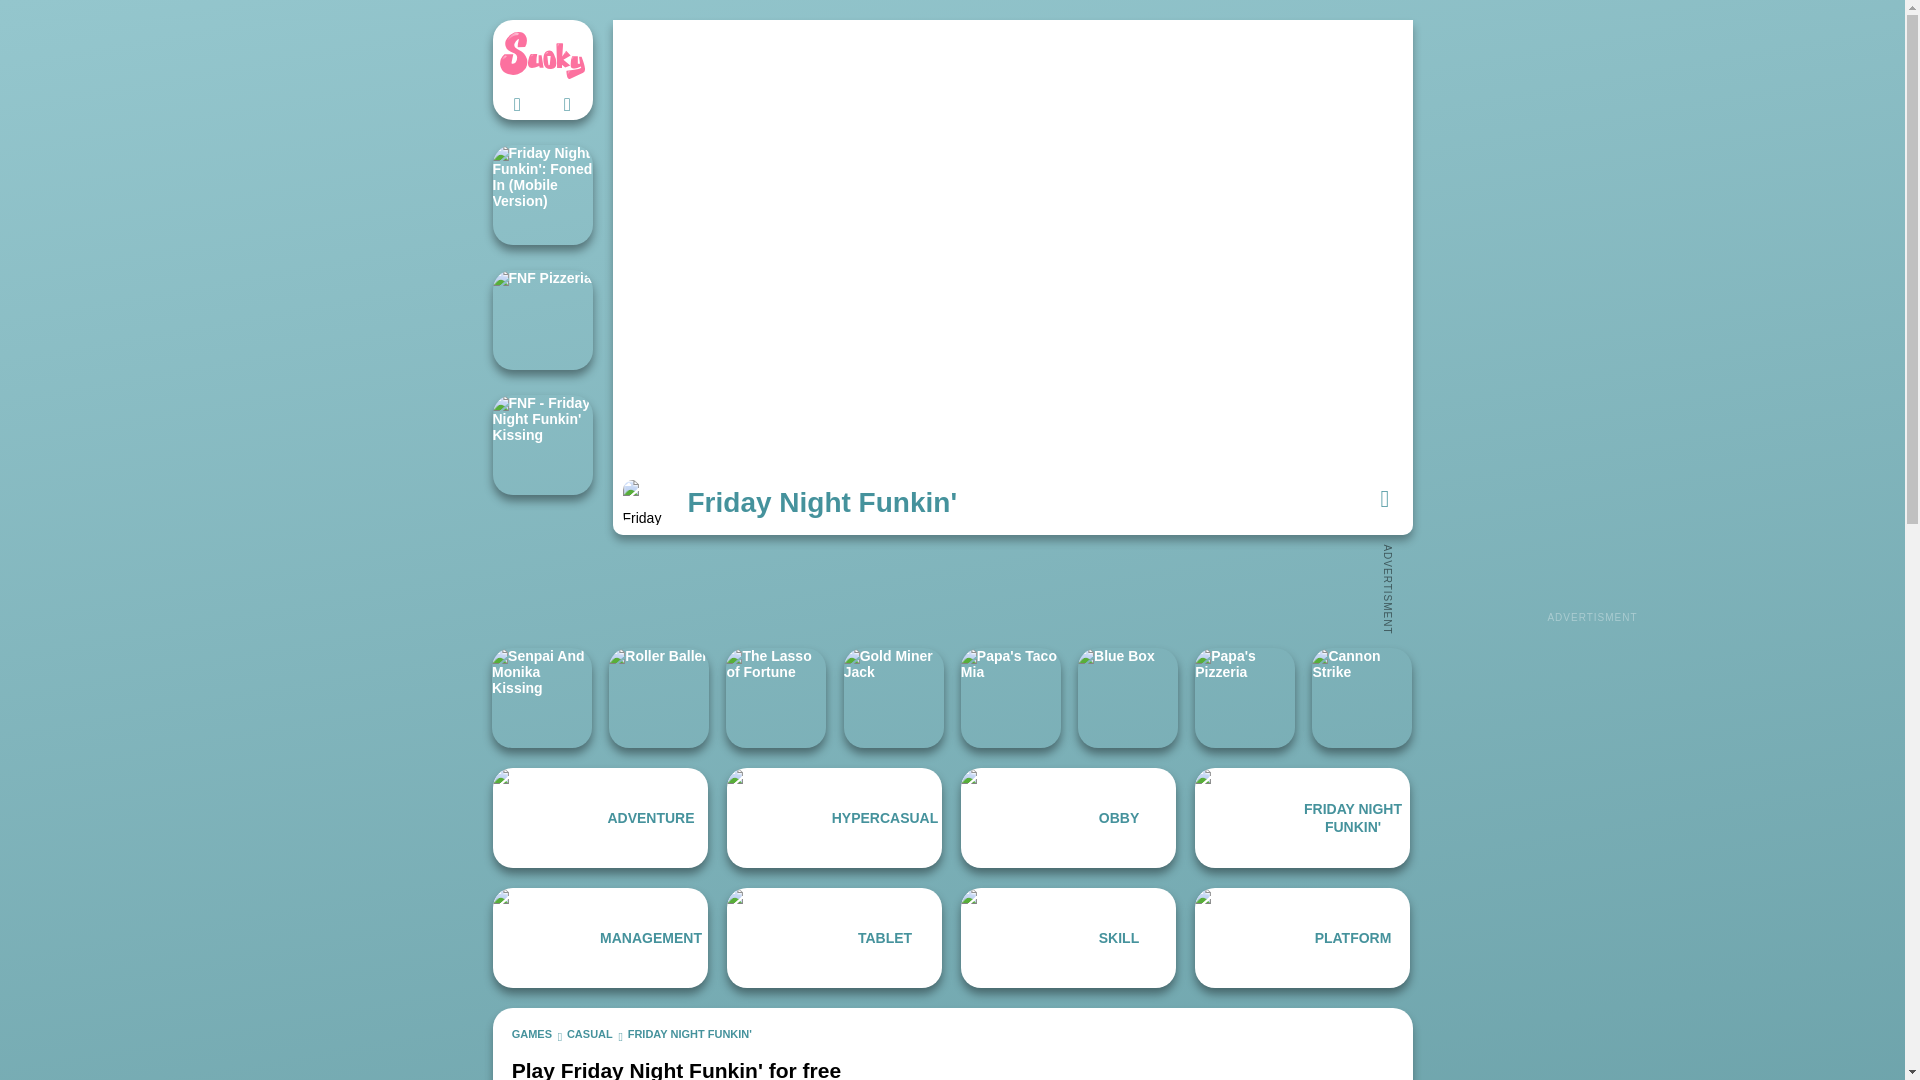 The width and height of the screenshot is (1920, 1080). Describe the element at coordinates (532, 1034) in the screenshot. I see `GAMES` at that location.